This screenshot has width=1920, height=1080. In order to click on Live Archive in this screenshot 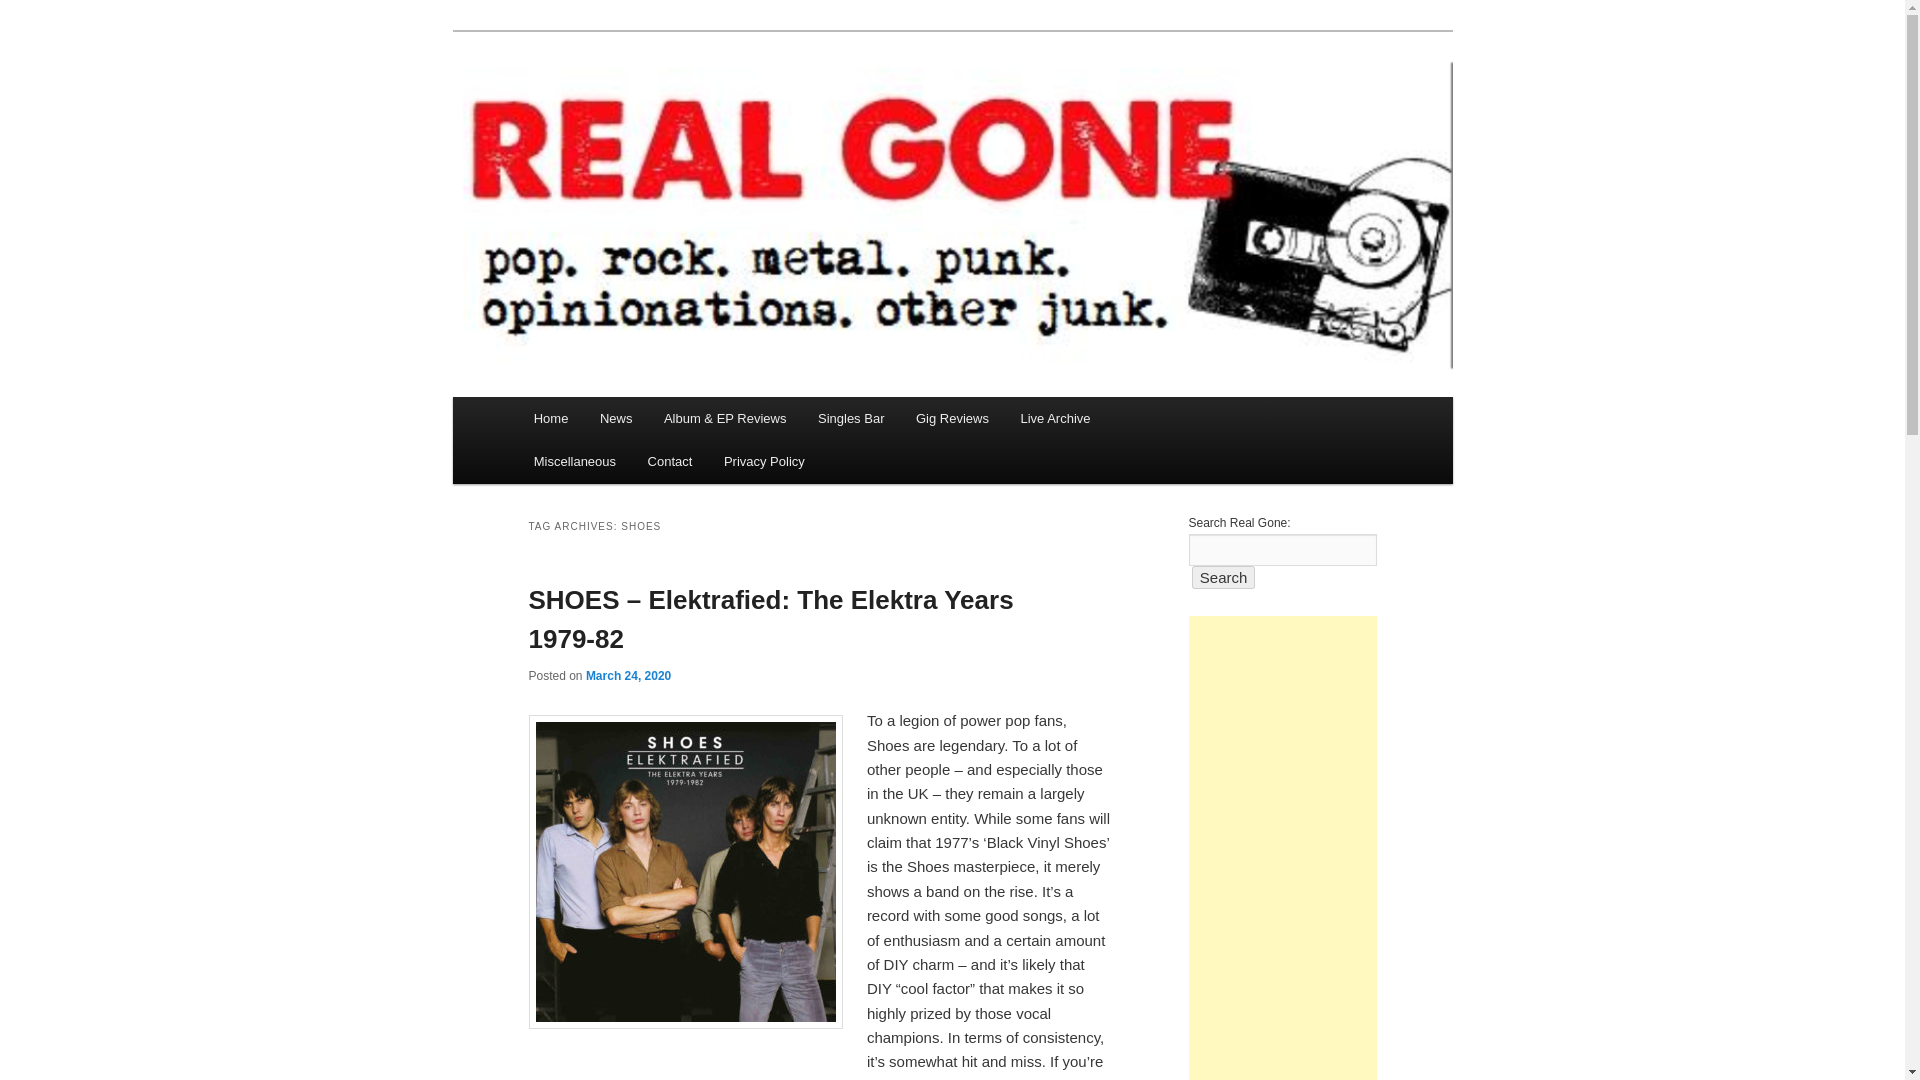, I will do `click(1056, 418)`.